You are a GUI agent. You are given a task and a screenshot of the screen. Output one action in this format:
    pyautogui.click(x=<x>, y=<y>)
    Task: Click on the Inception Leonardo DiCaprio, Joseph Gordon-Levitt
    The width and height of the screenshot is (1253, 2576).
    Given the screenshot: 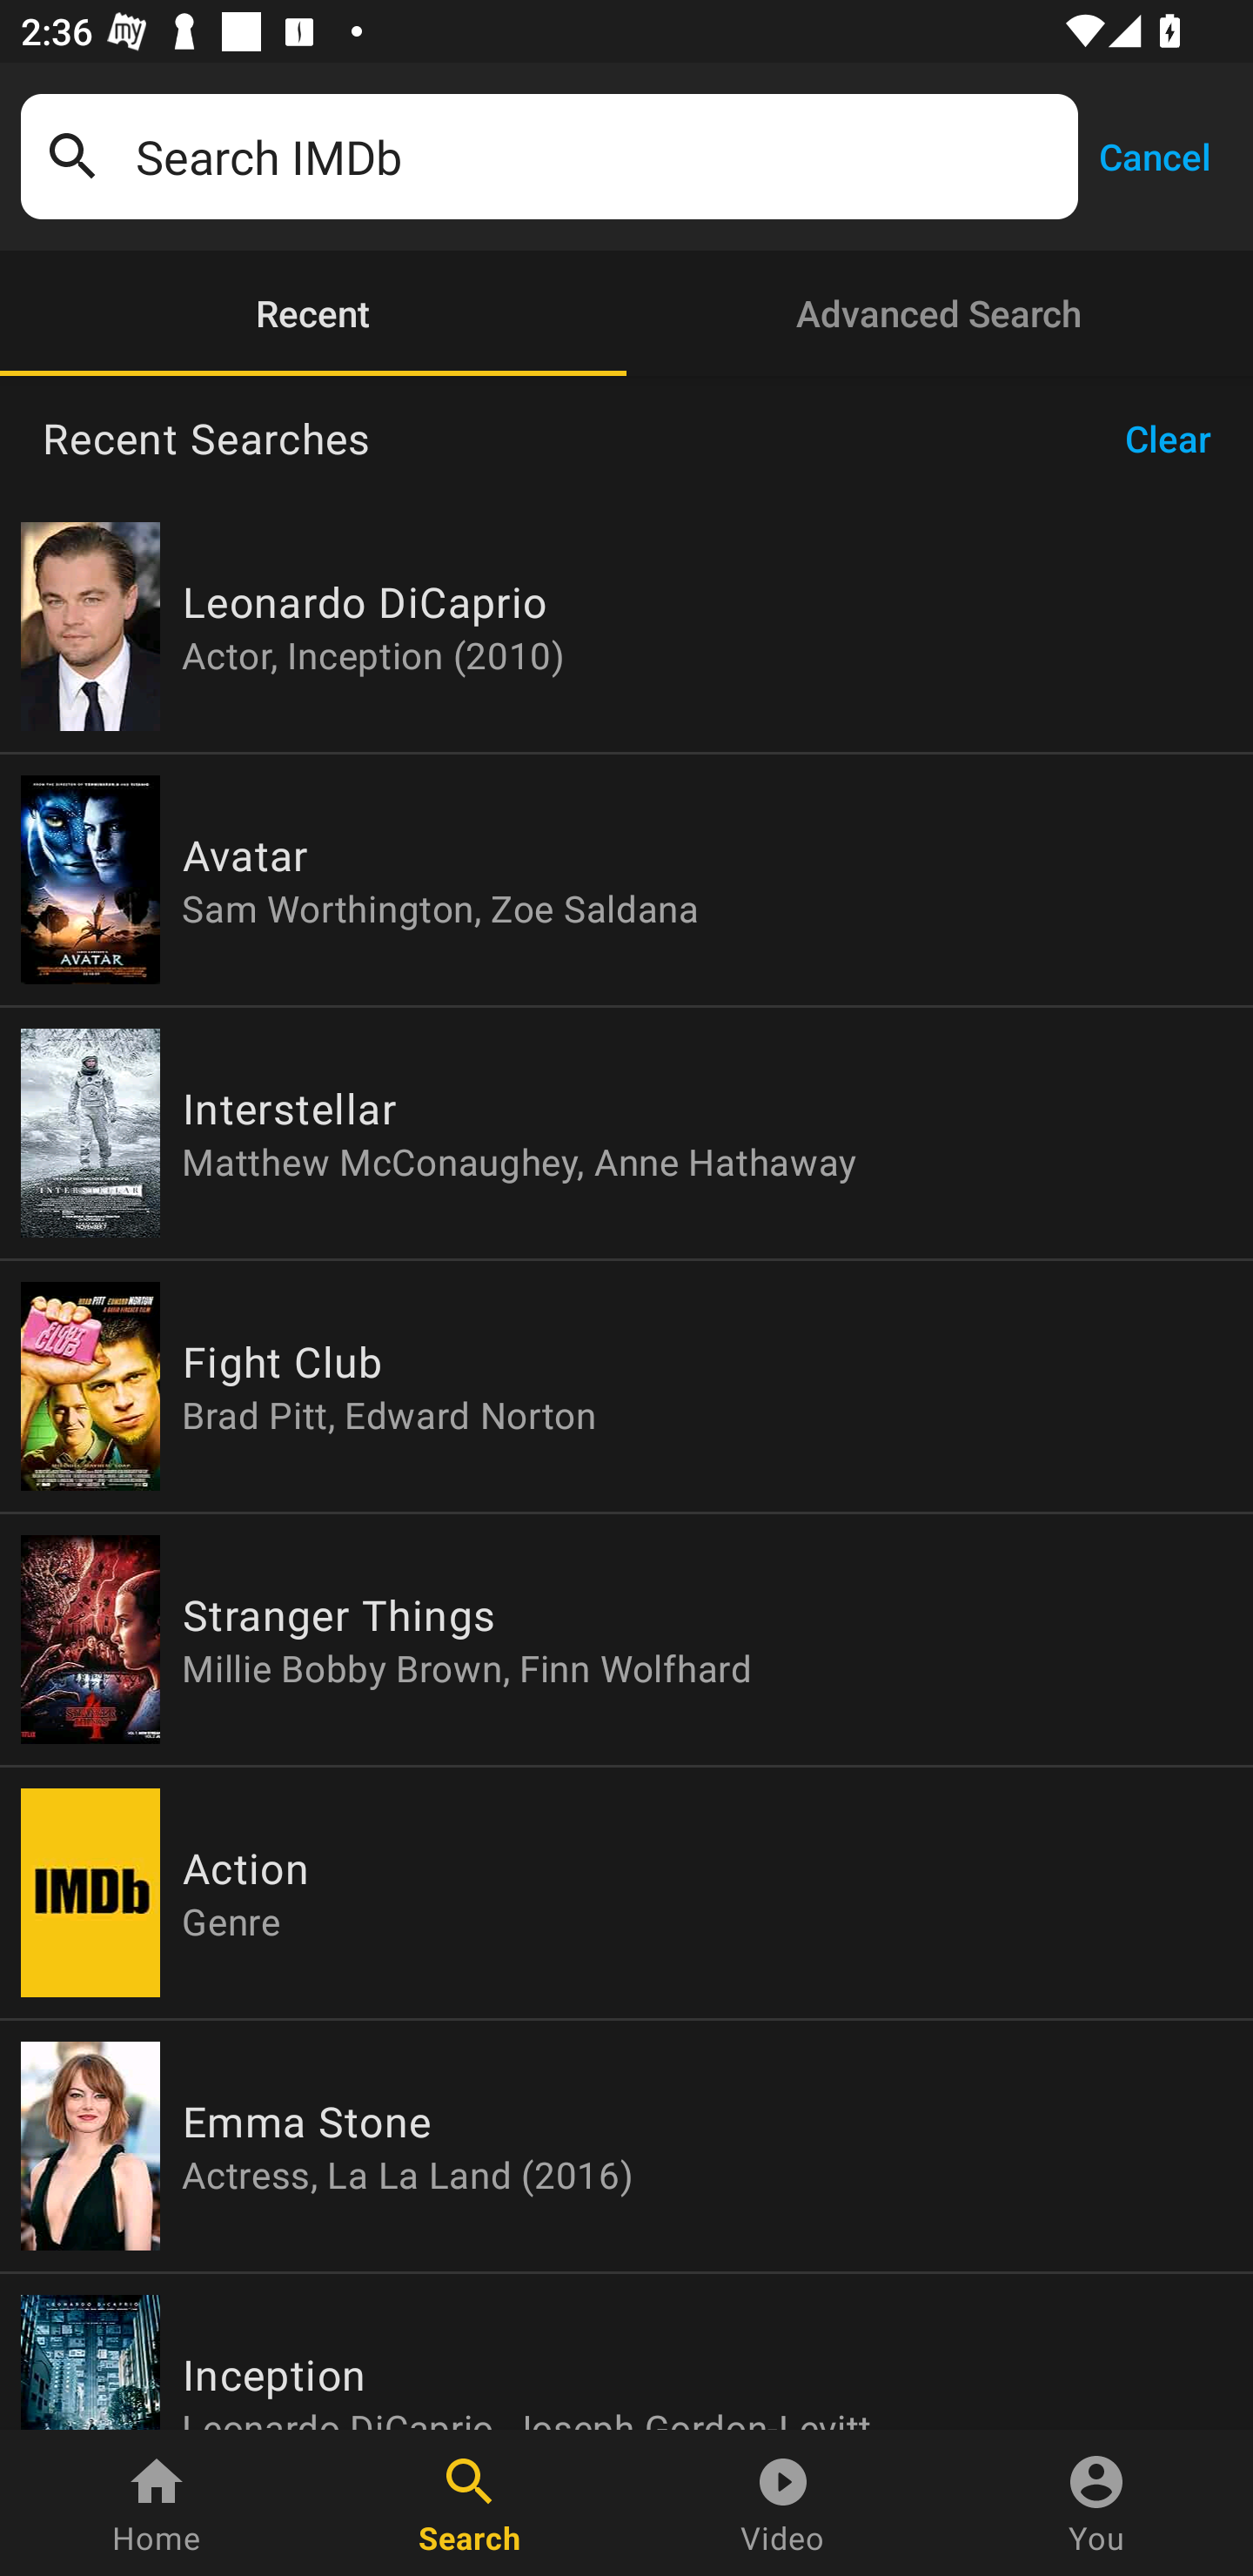 What is the action you would take?
    pyautogui.click(x=626, y=2351)
    